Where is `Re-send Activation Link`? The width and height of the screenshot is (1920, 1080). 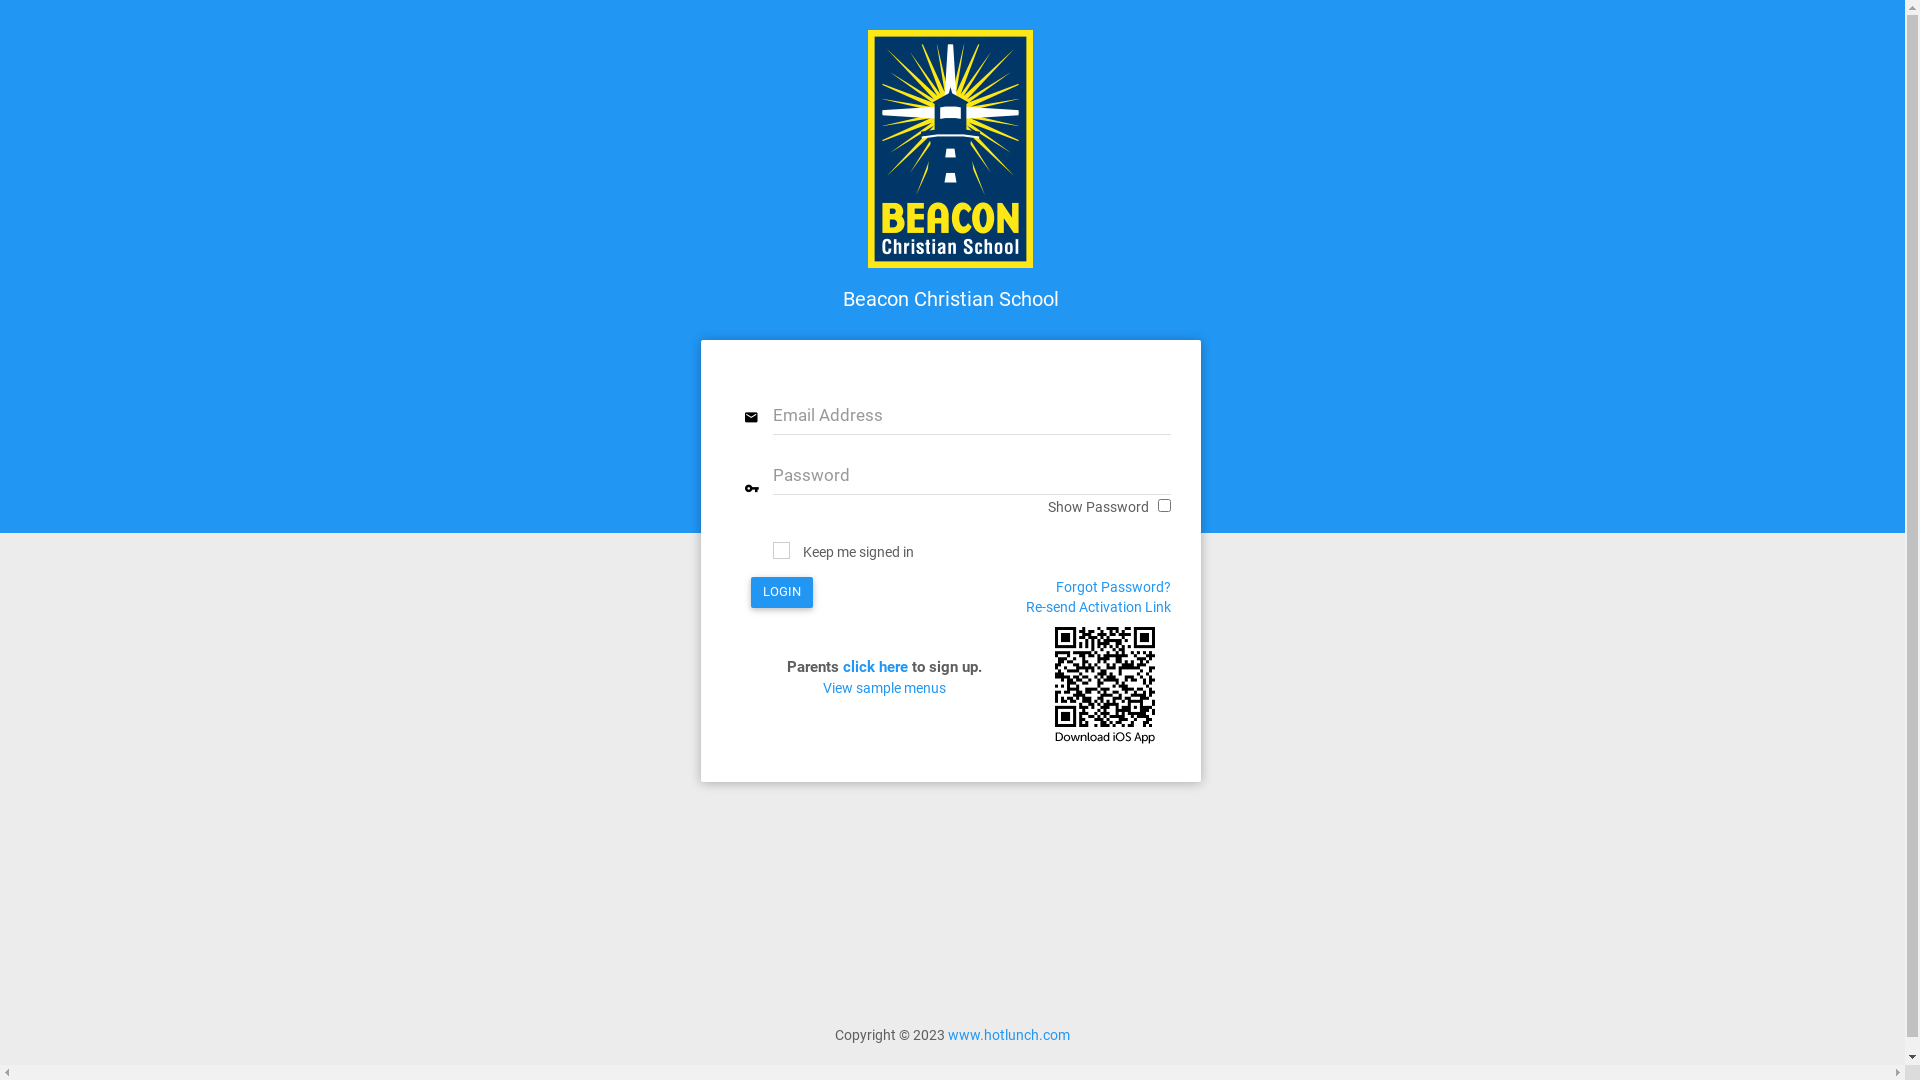
Re-send Activation Link is located at coordinates (1098, 612).